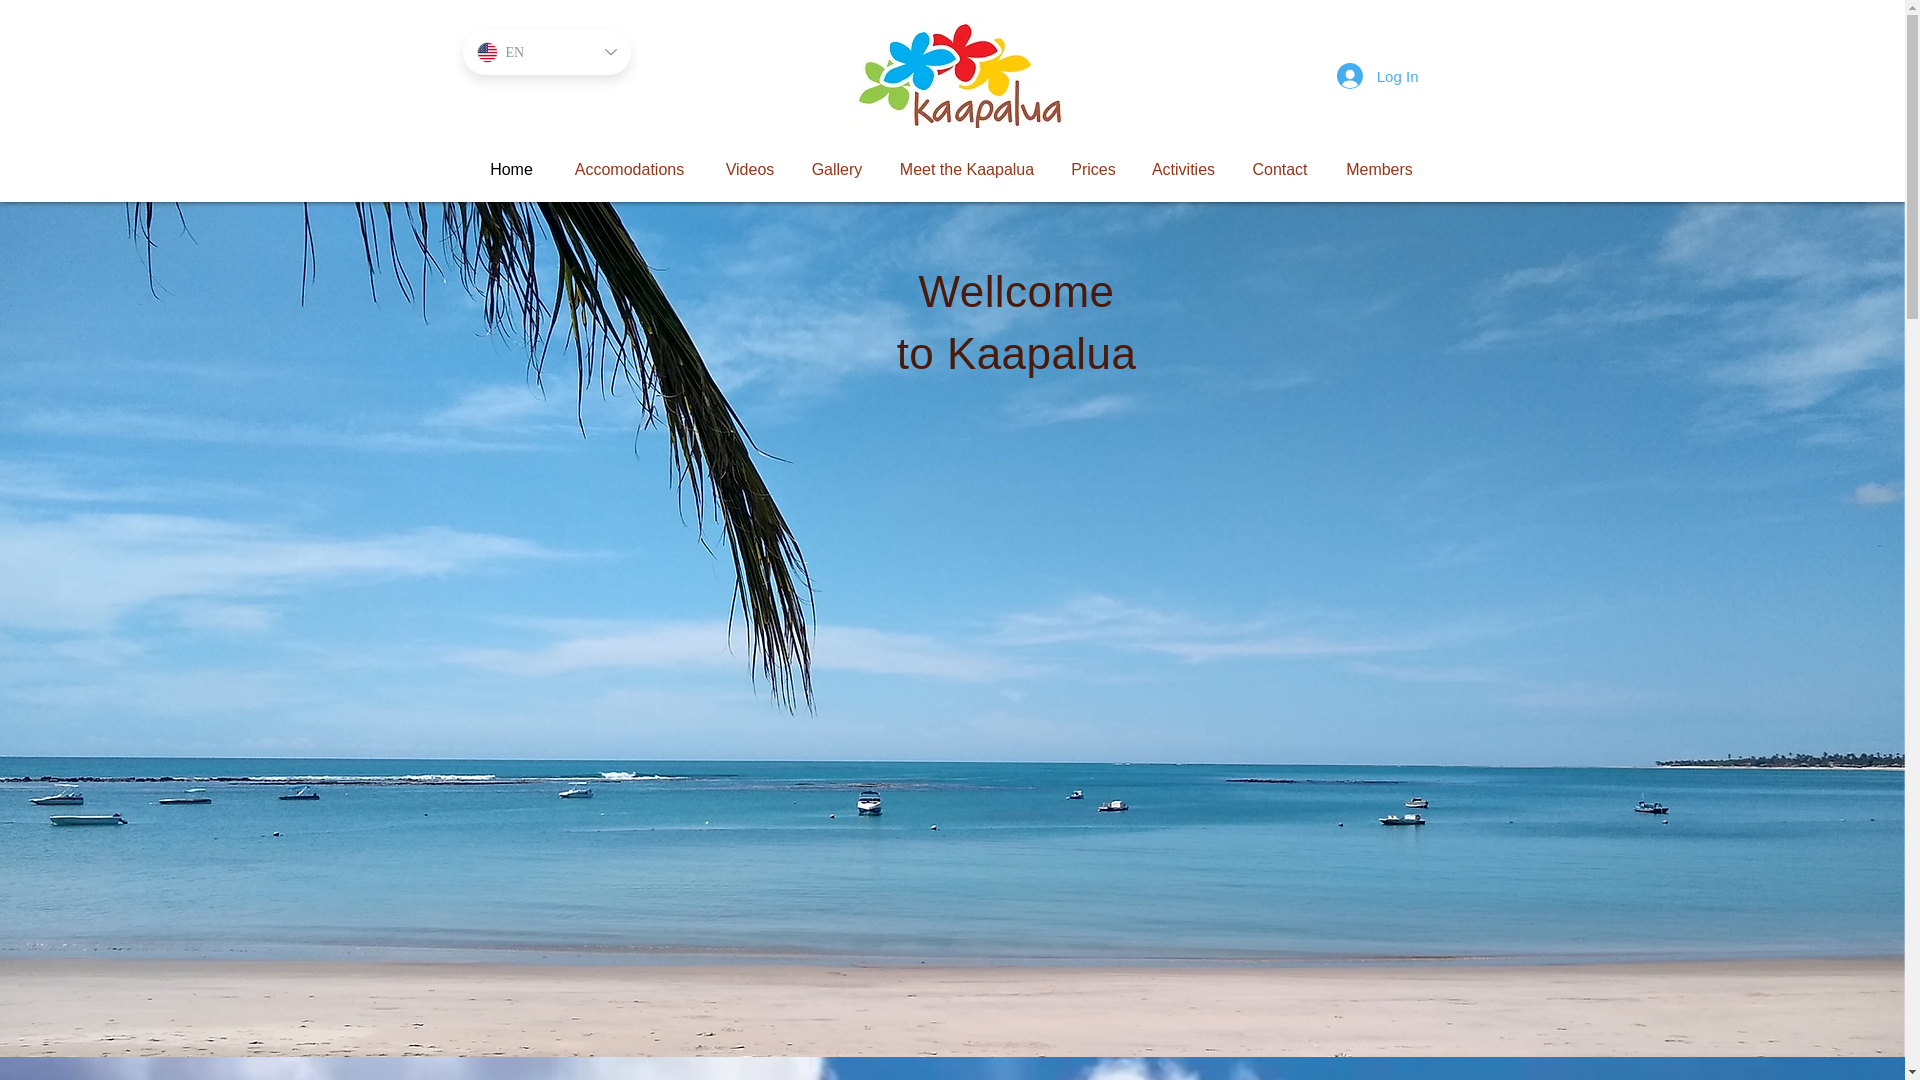  What do you see at coordinates (749, 170) in the screenshot?
I see `Videos` at bounding box center [749, 170].